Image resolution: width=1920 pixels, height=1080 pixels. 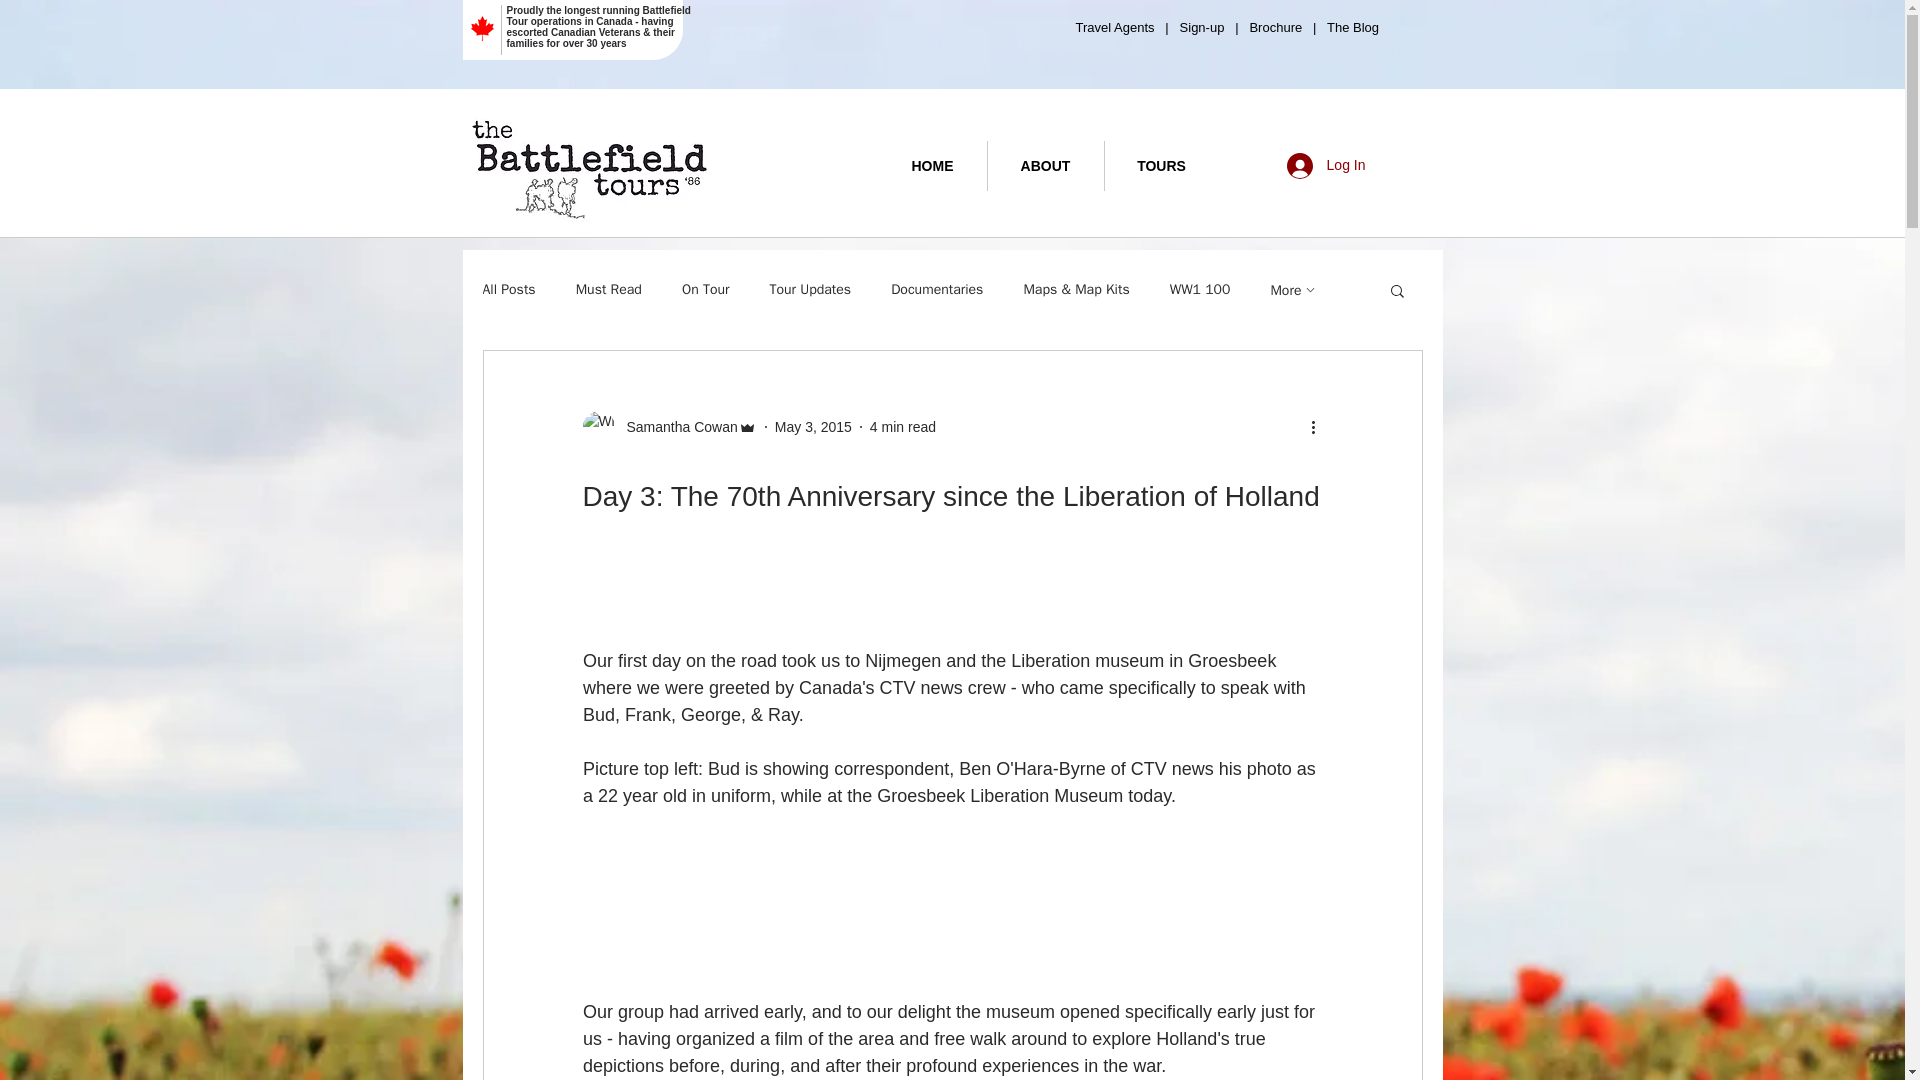 I want to click on ABOUT, so click(x=1046, y=166).